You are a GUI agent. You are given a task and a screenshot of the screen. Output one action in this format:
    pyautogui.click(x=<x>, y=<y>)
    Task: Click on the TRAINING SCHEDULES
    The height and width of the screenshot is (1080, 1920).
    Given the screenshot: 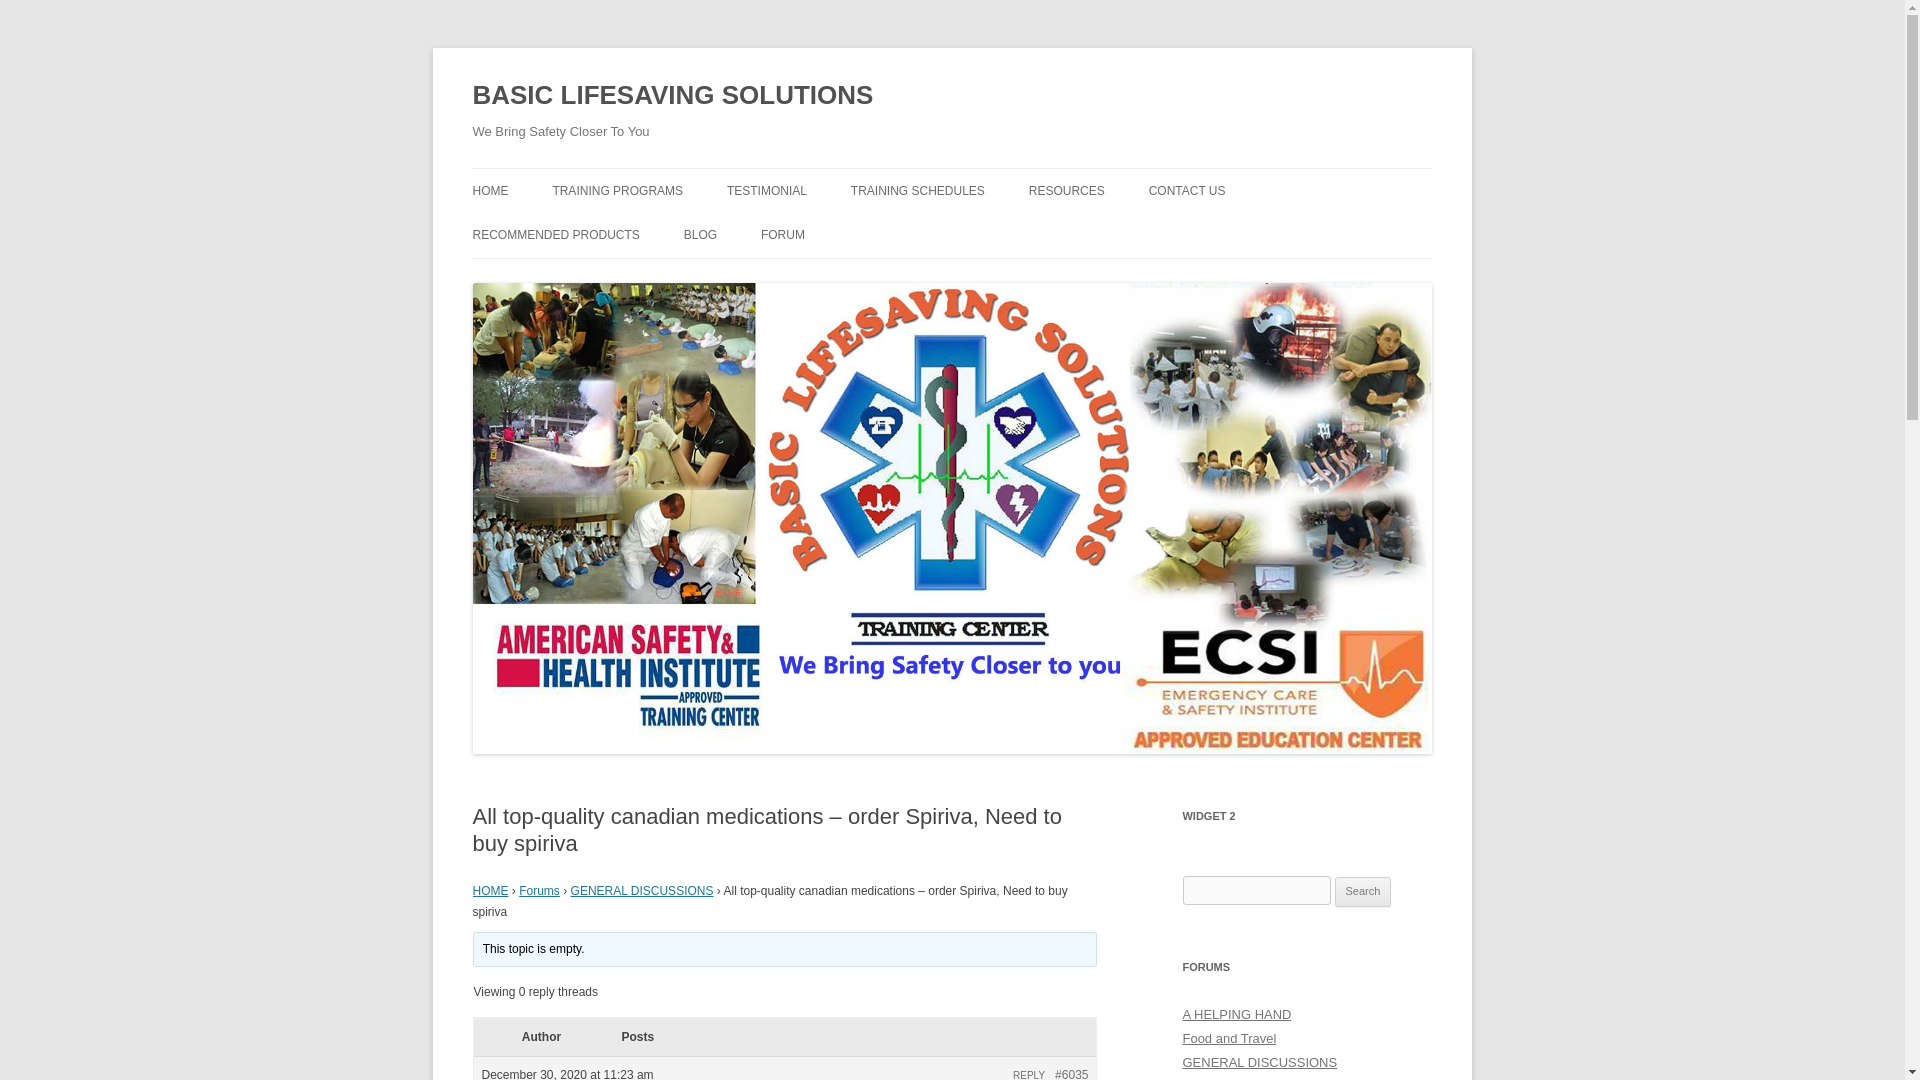 What is the action you would take?
    pyautogui.click(x=917, y=190)
    